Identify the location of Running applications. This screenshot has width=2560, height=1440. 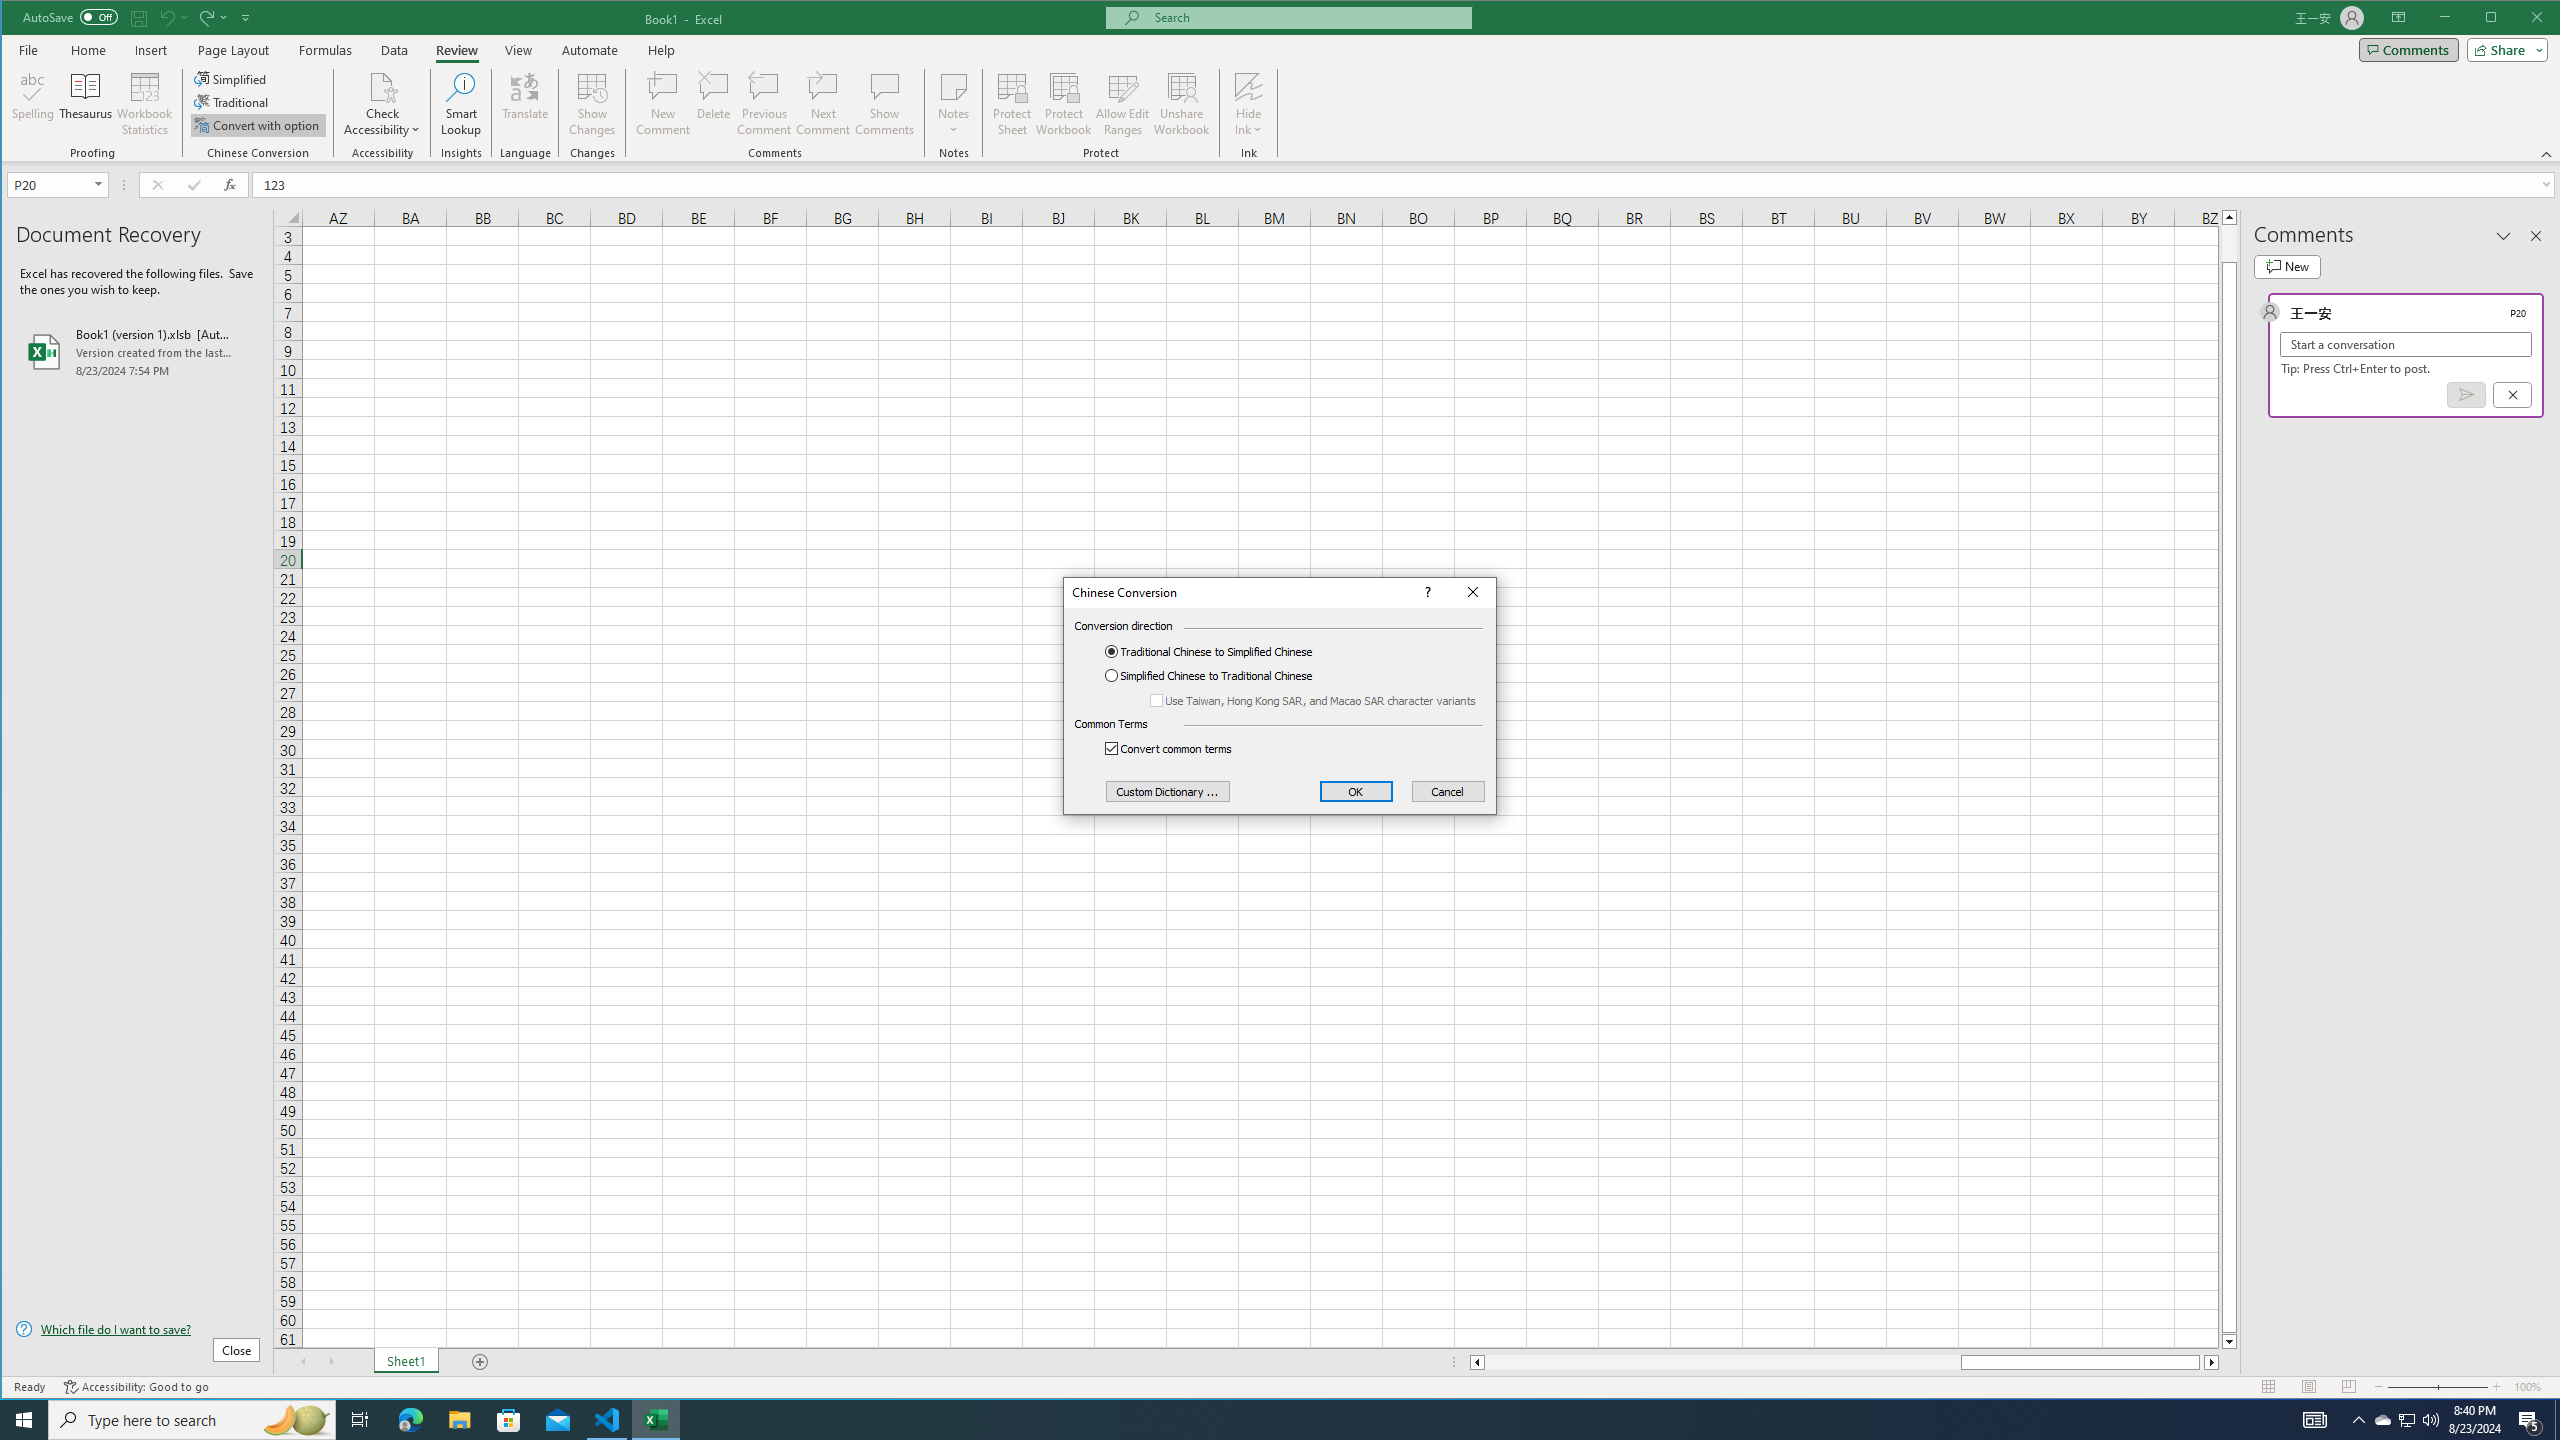
(1262, 1420).